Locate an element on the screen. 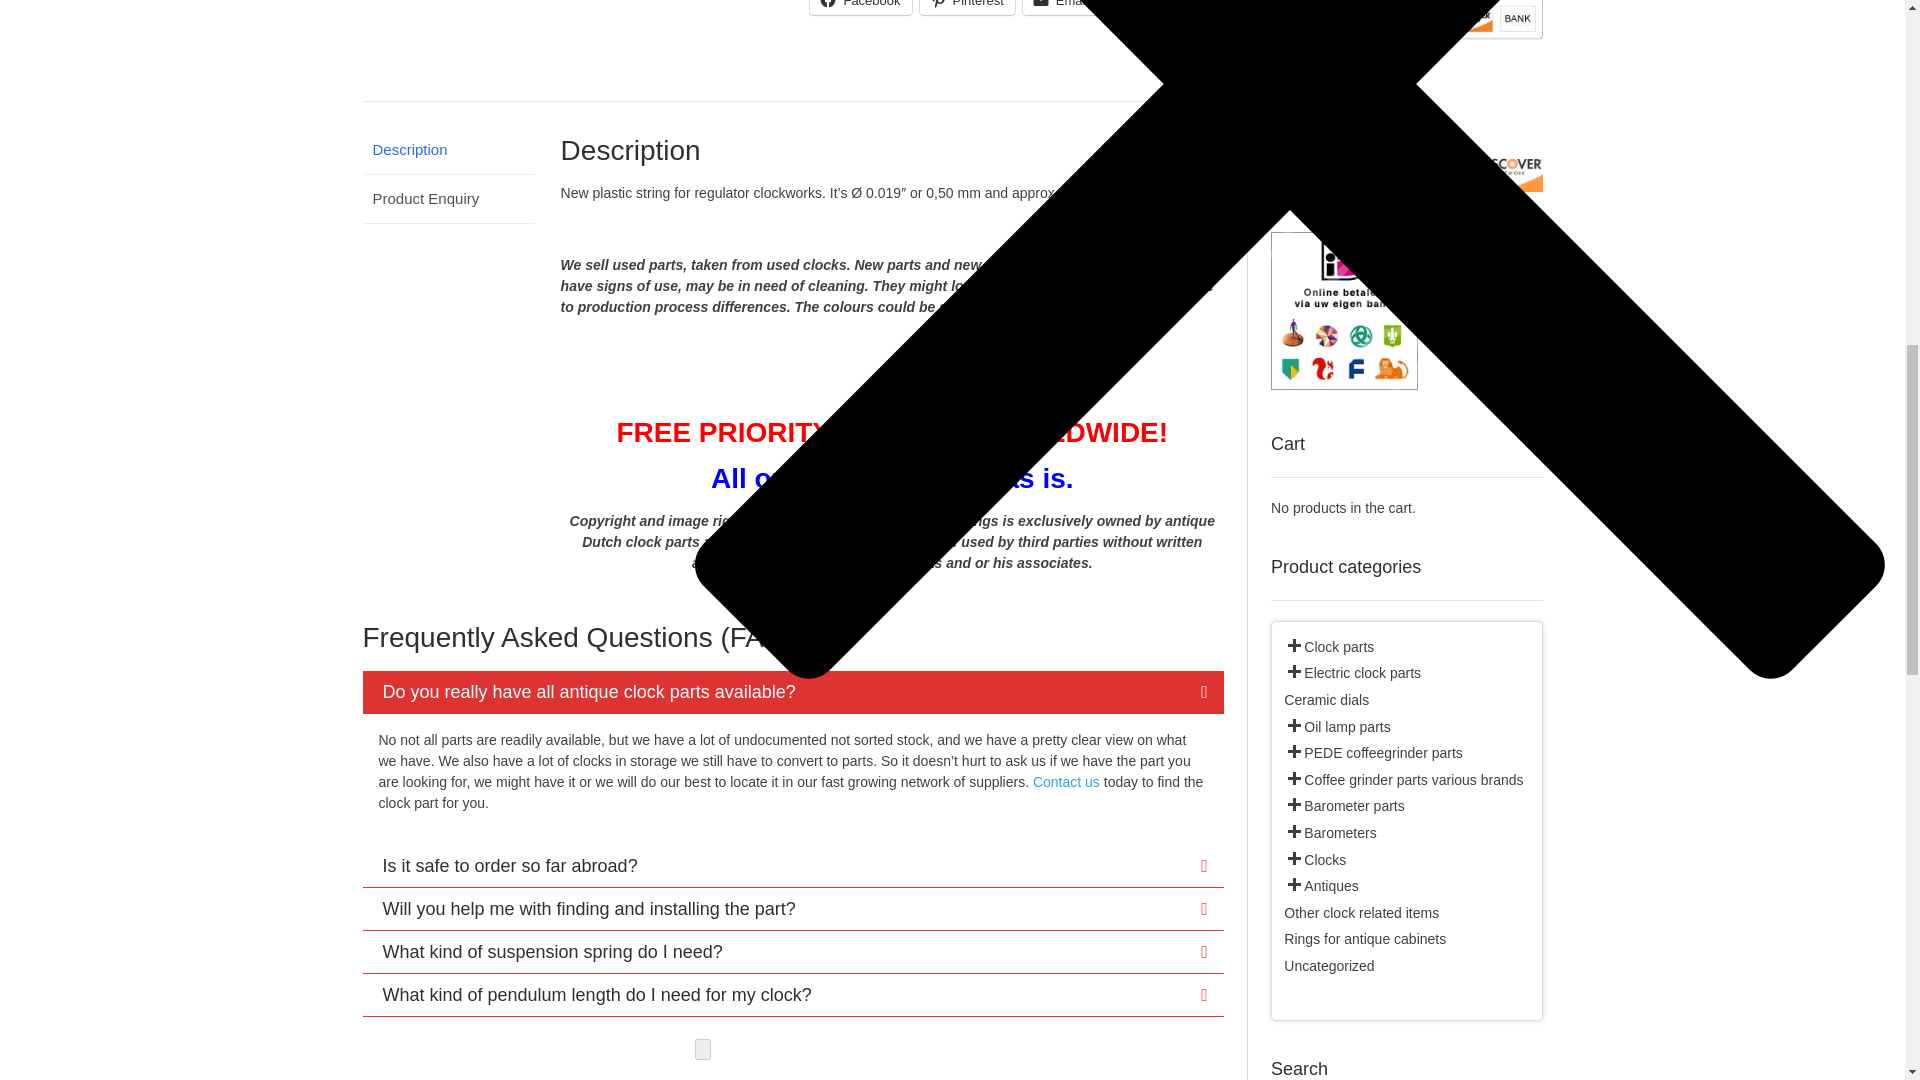  Click to email a link to a friend is located at coordinates (1062, 8).